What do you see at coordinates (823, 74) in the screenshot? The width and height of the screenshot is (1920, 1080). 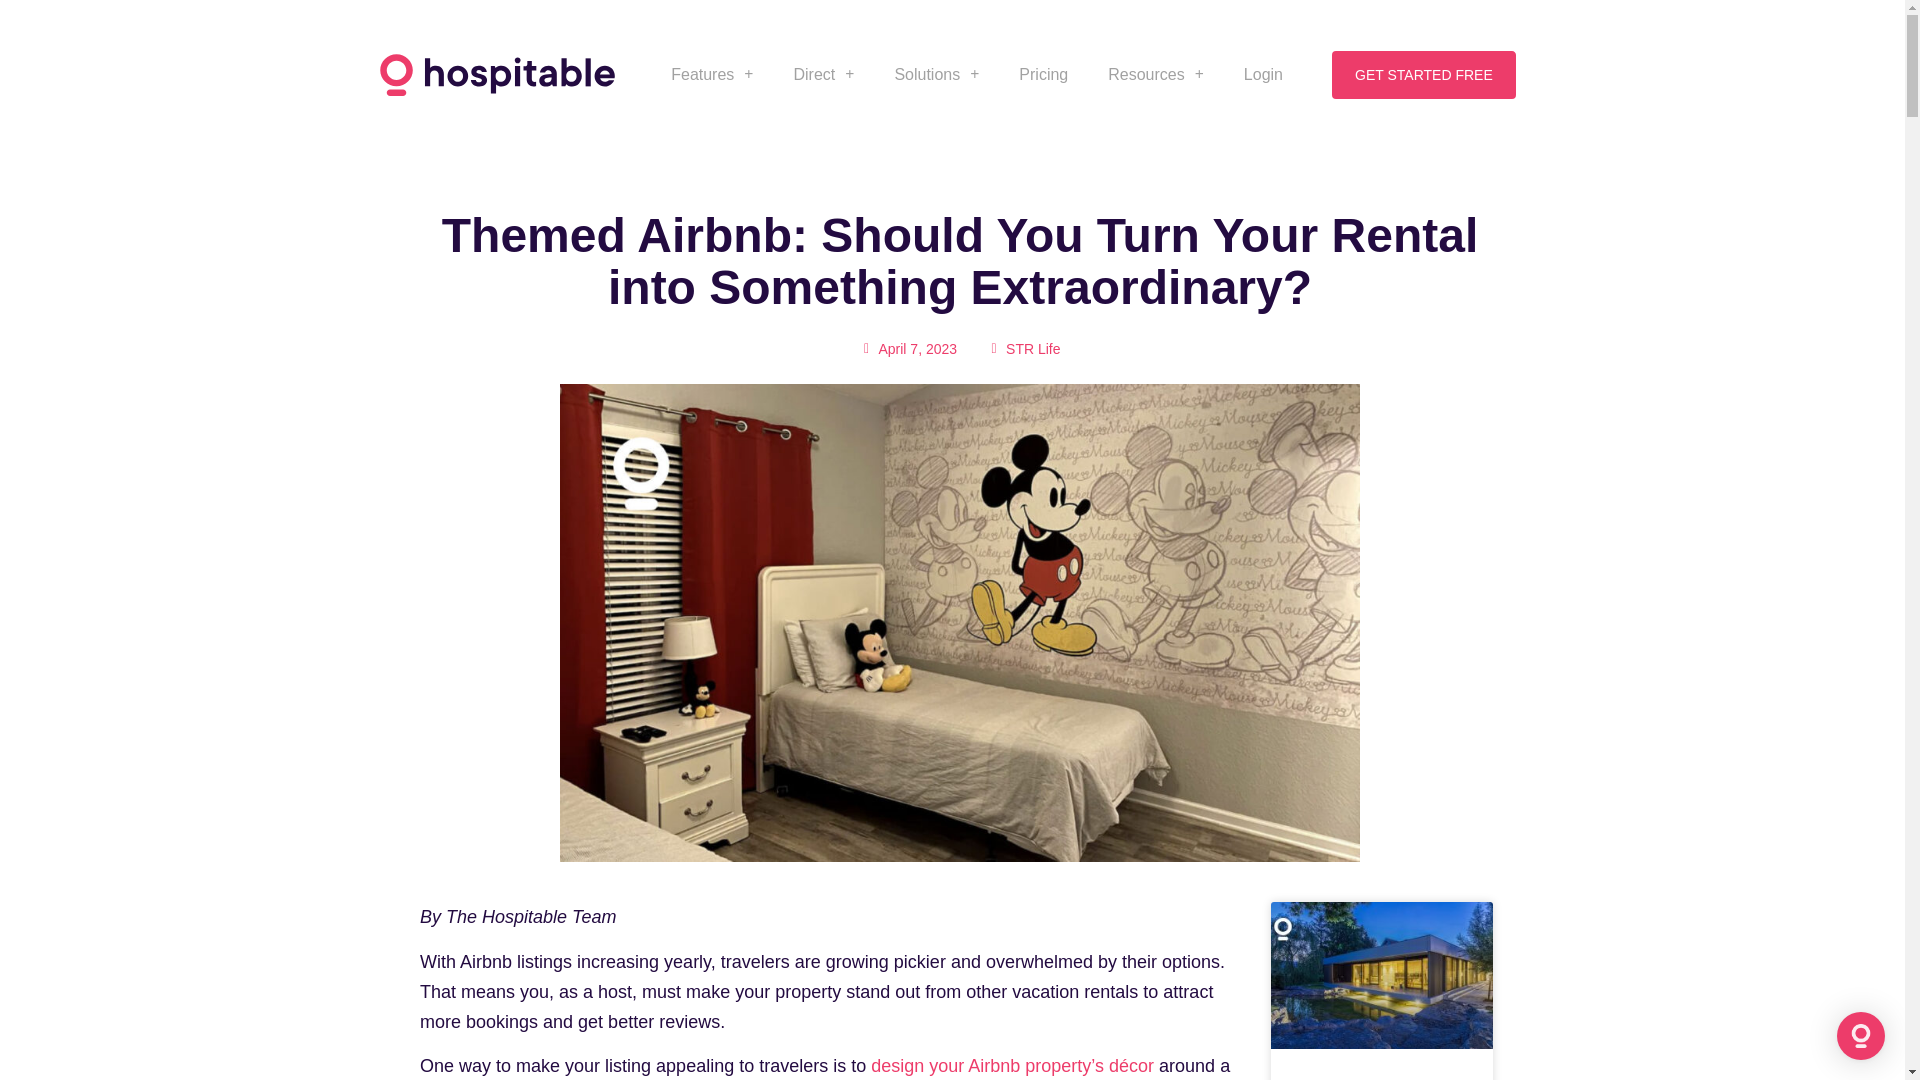 I see `Direct` at bounding box center [823, 74].